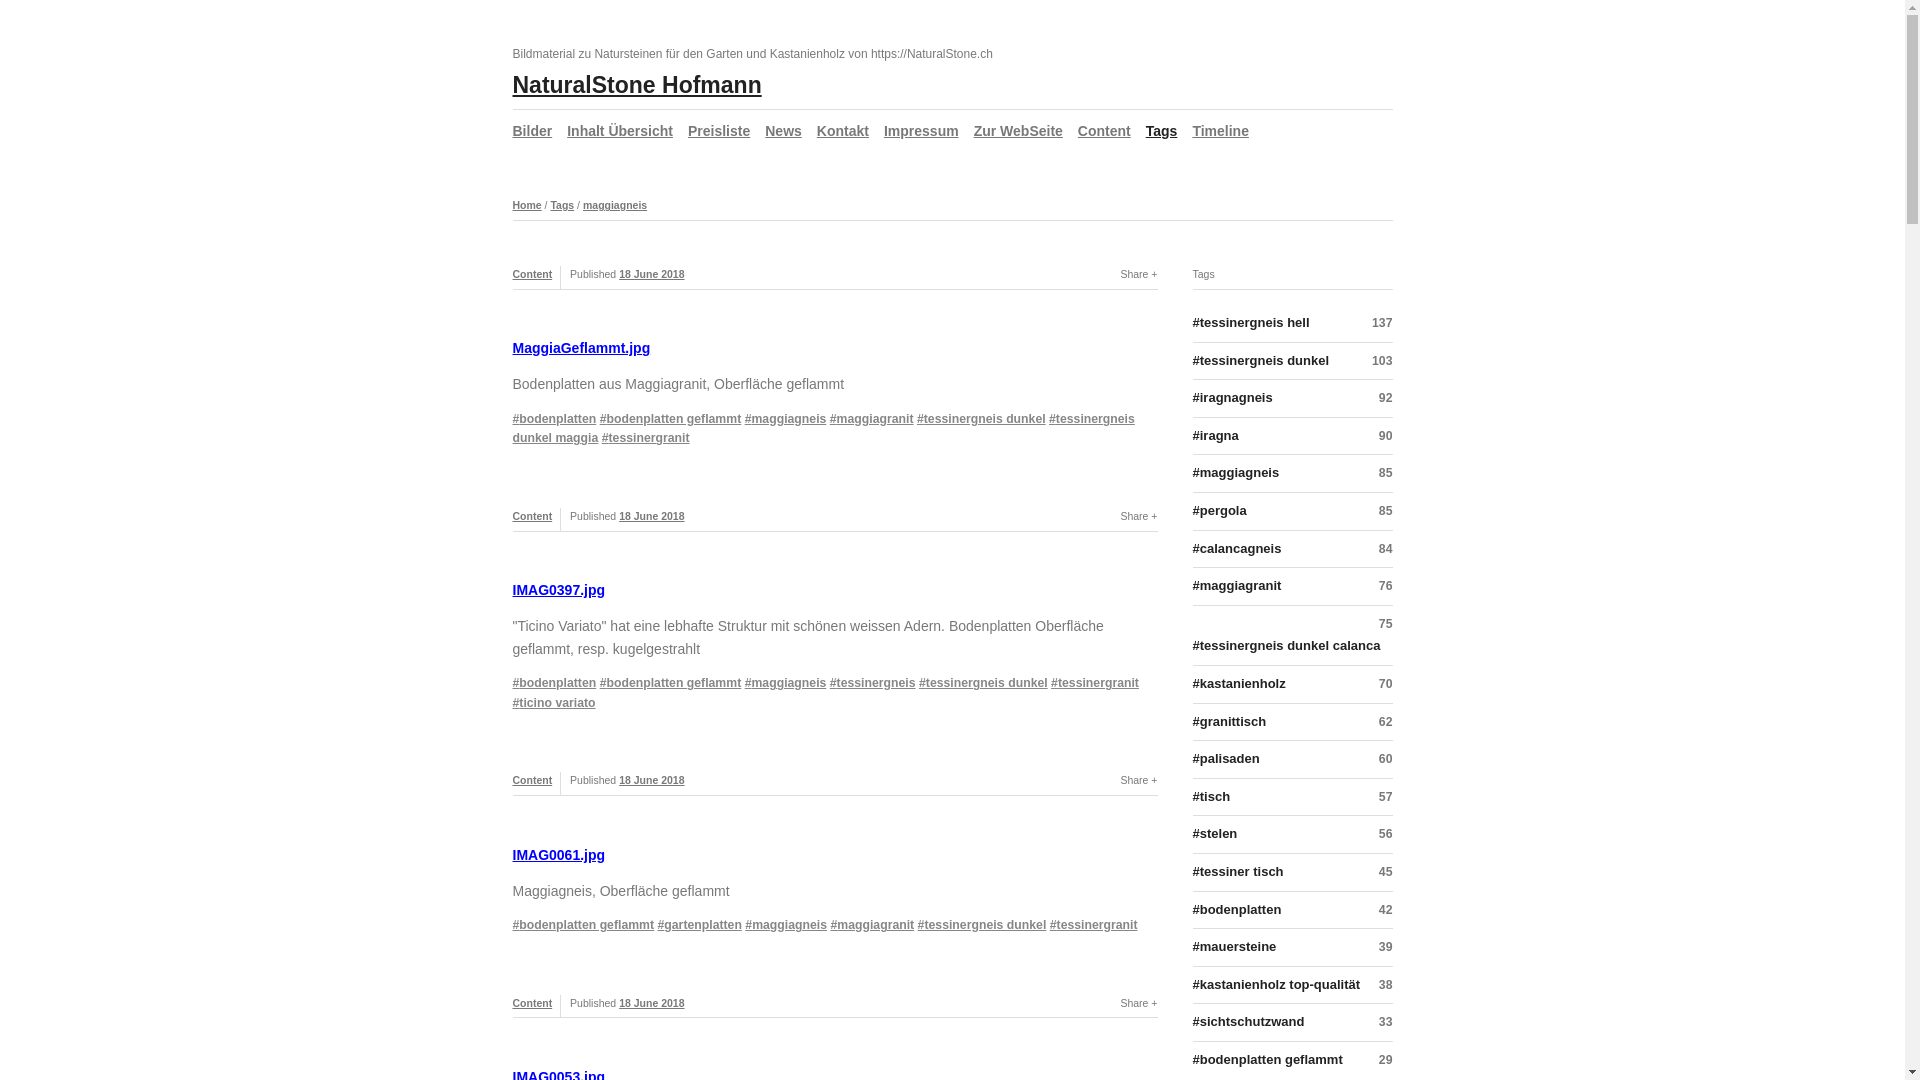 The width and height of the screenshot is (1920, 1080). I want to click on Tags, so click(562, 205).